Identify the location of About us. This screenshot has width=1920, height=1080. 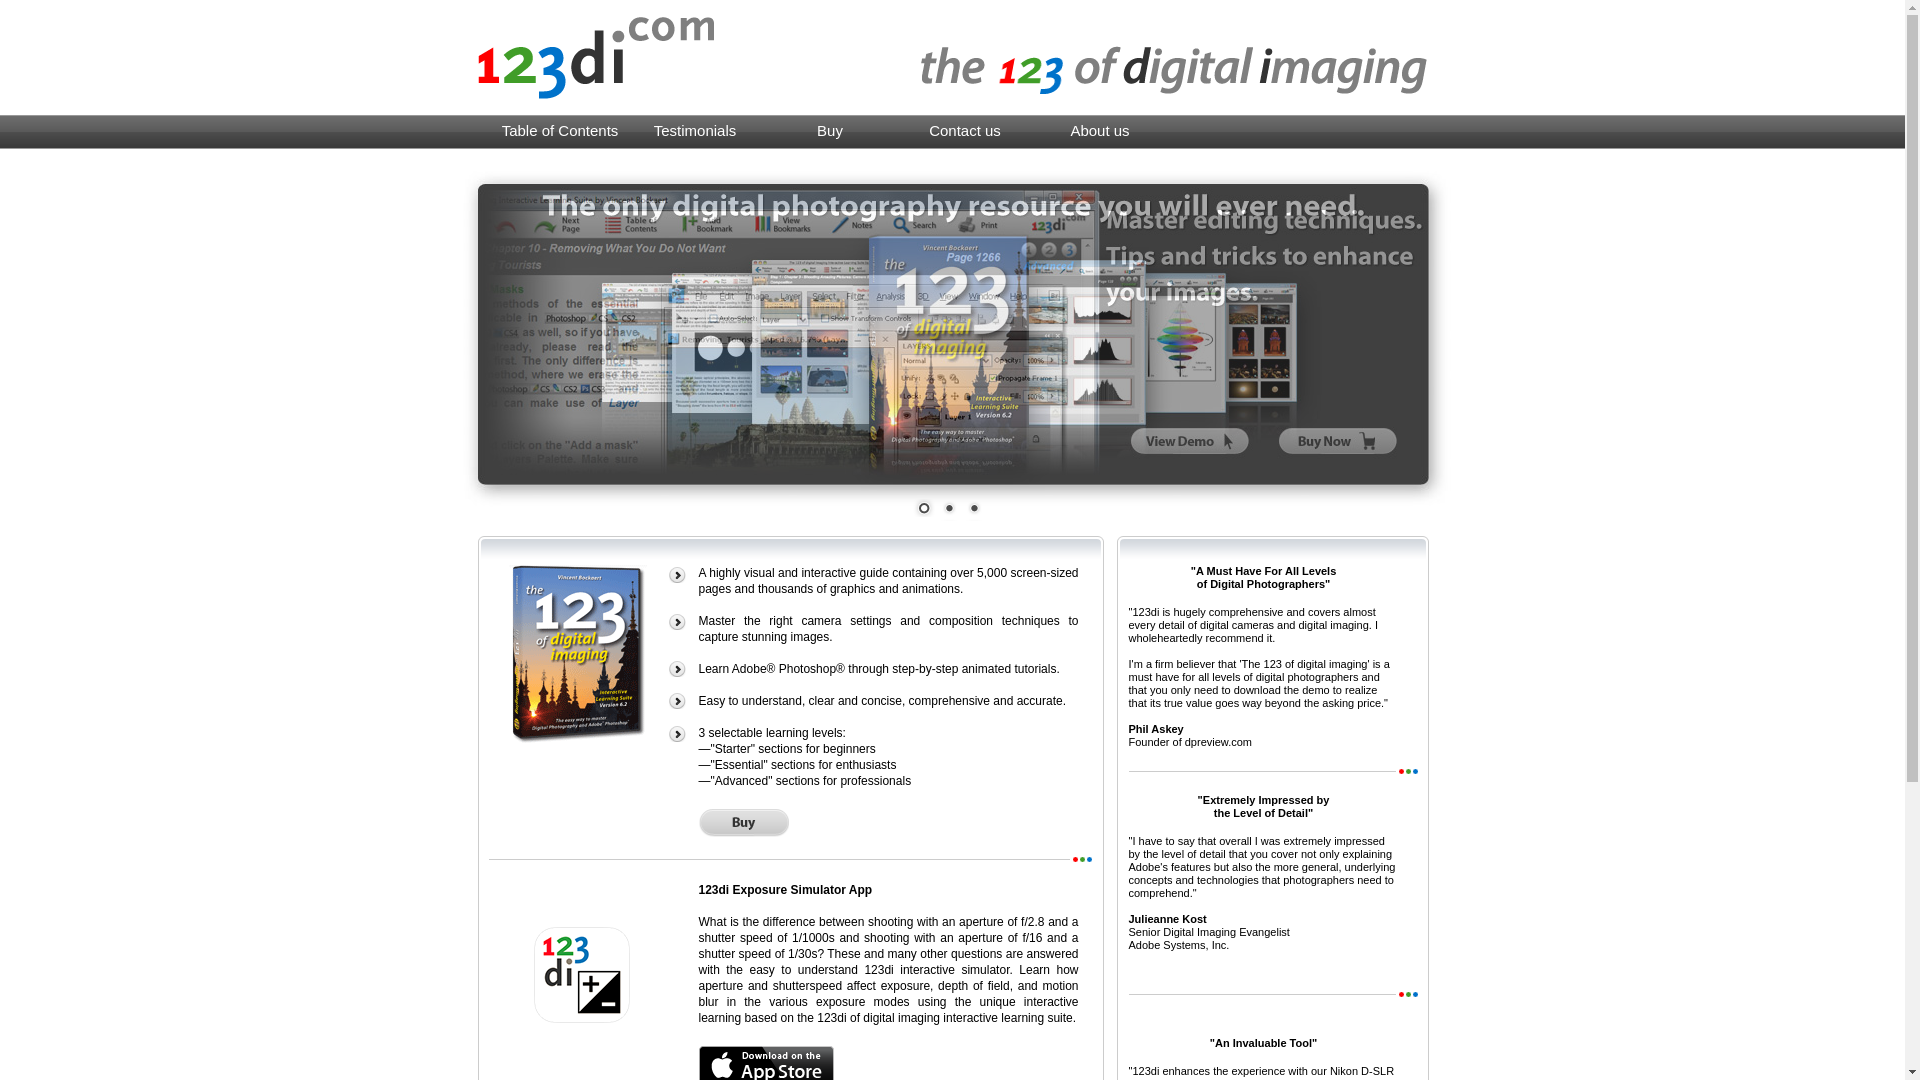
(1100, 131).